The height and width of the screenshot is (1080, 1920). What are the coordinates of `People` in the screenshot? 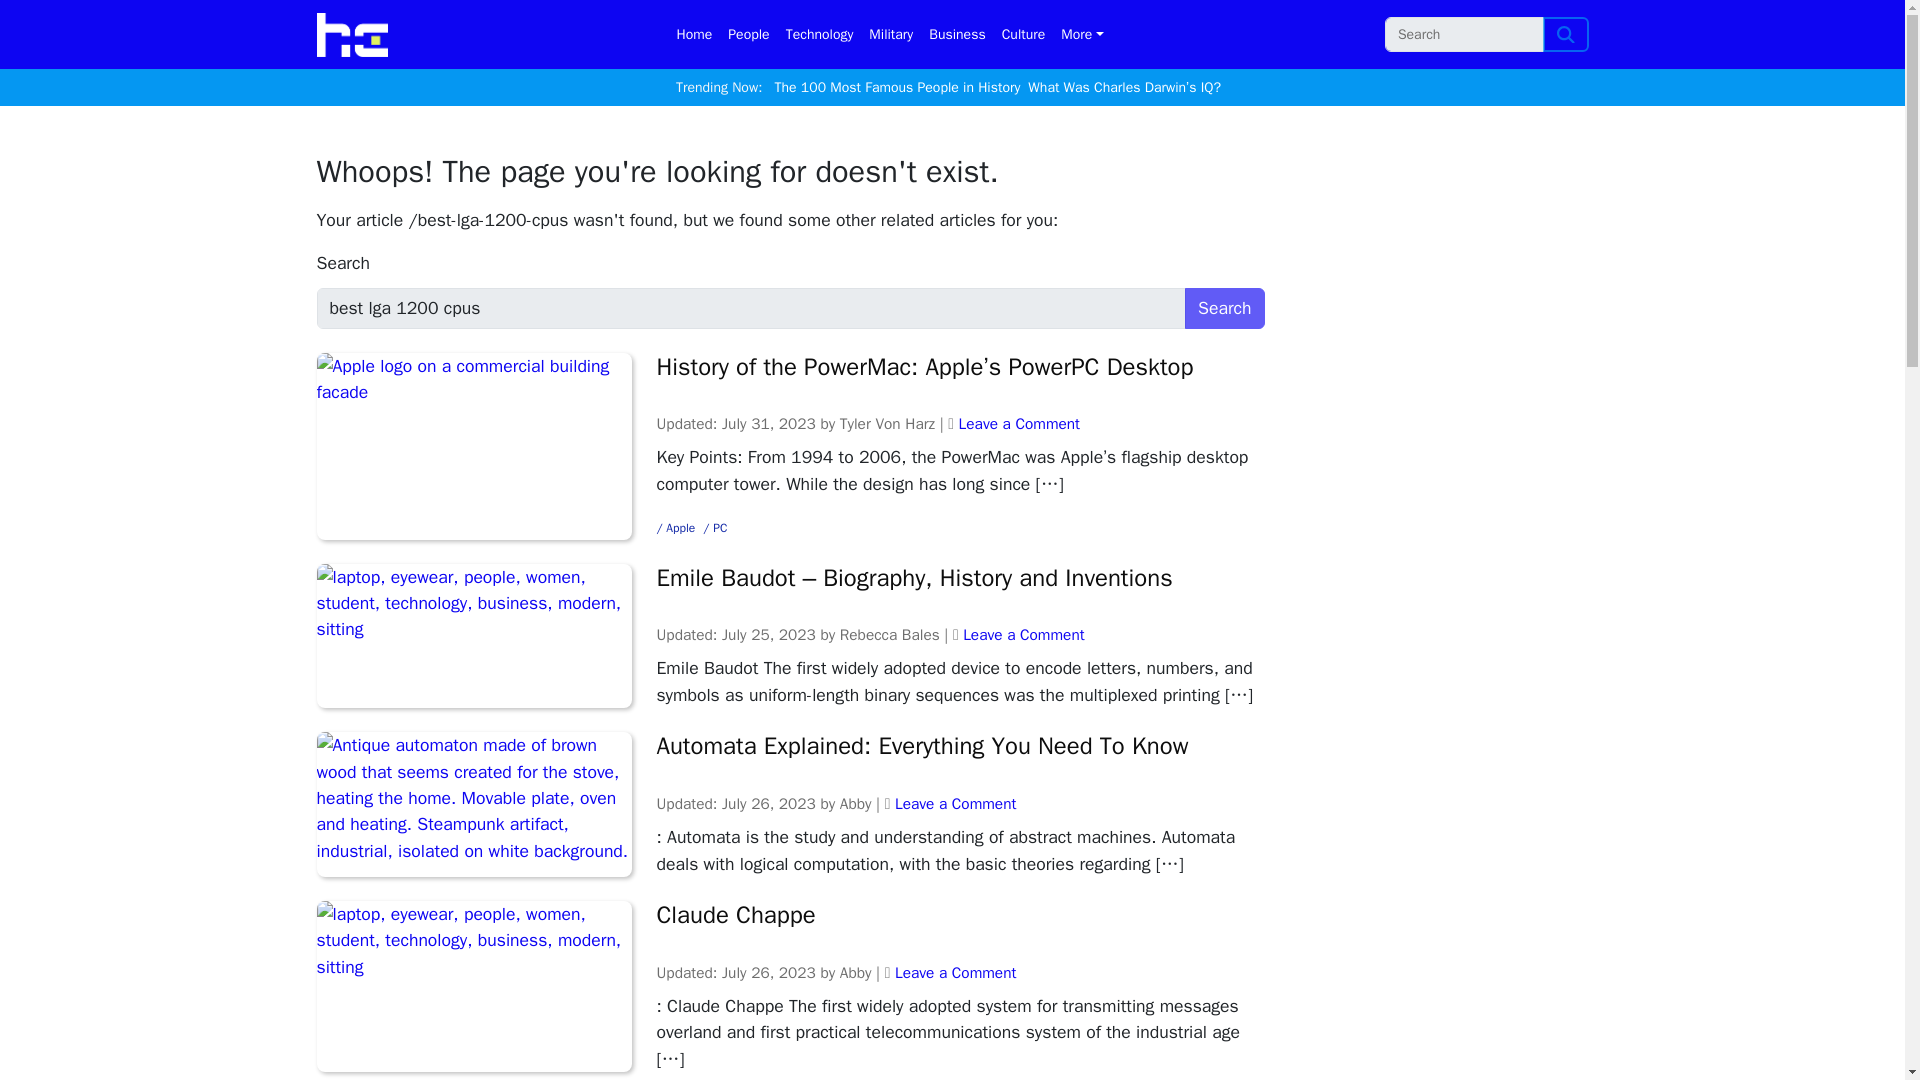 It's located at (748, 34).